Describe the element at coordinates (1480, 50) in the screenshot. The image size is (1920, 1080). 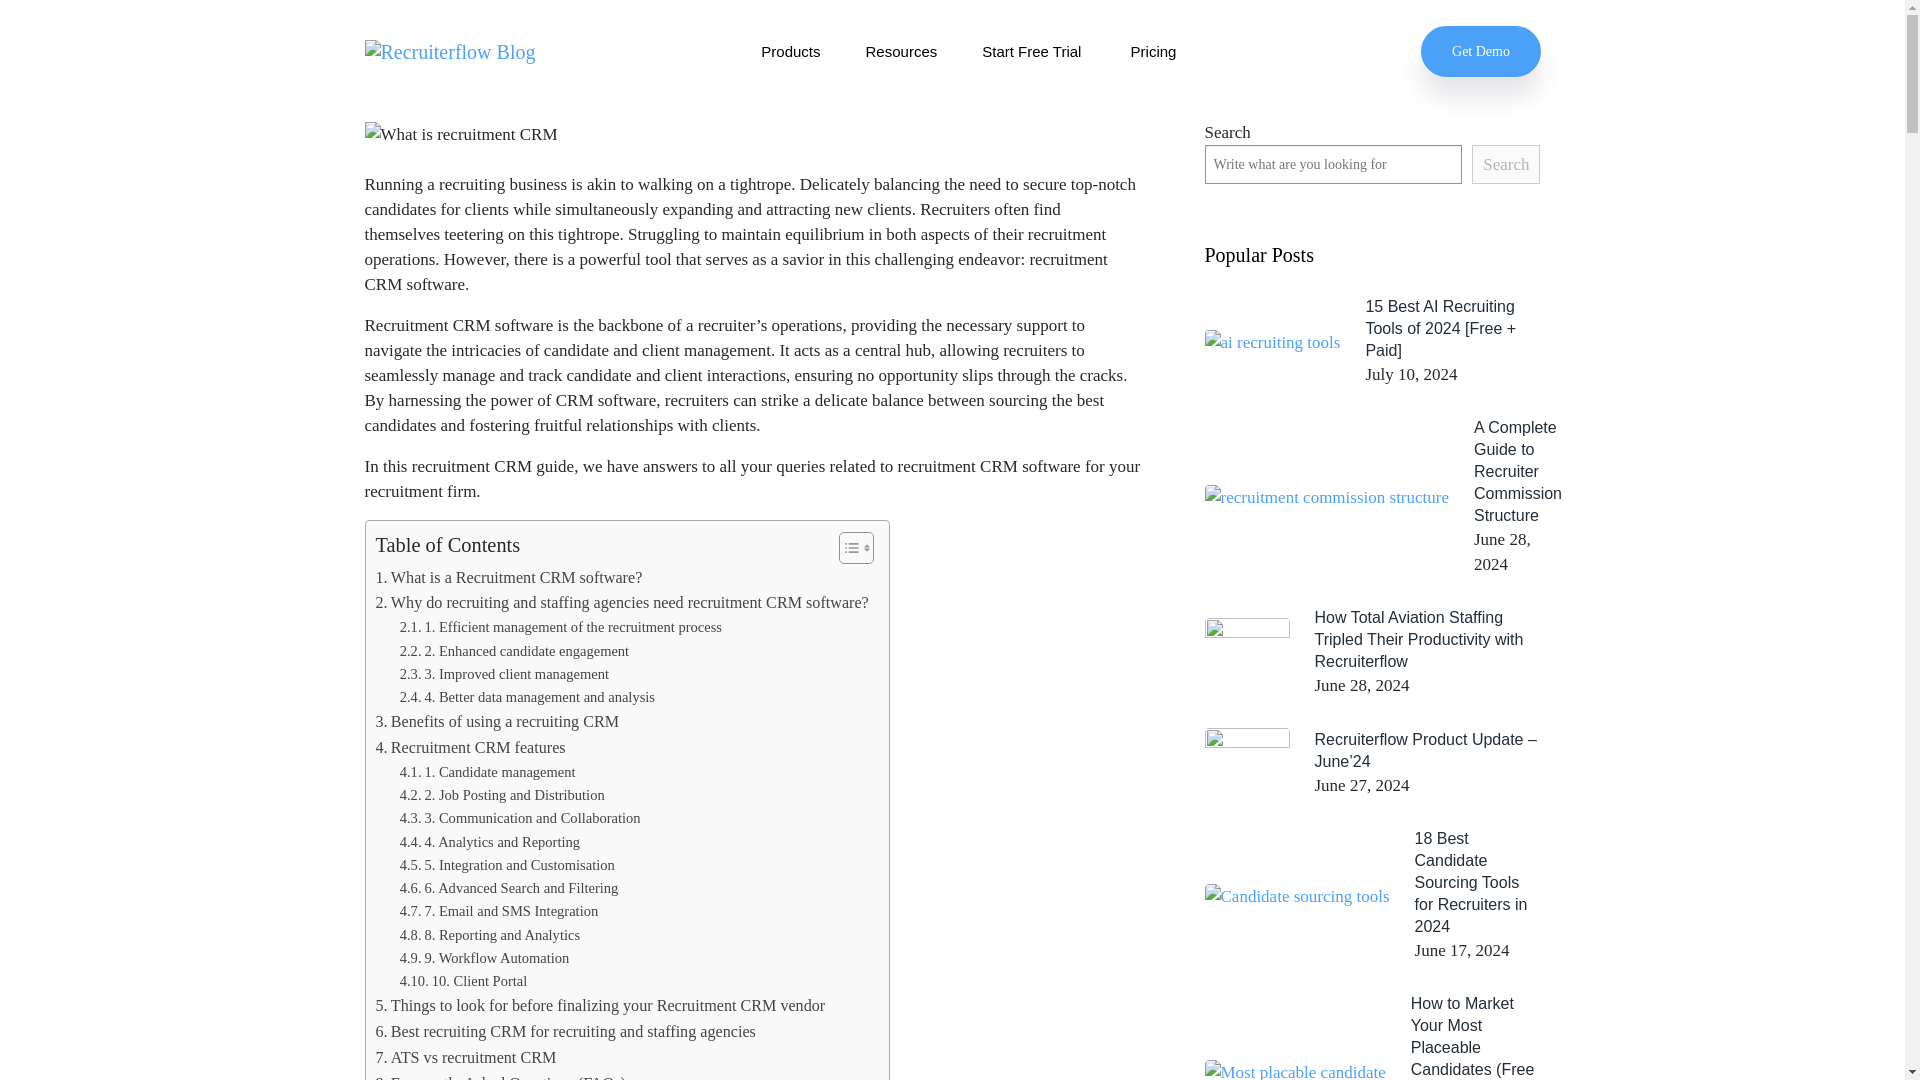
I see `Get Demo` at that location.